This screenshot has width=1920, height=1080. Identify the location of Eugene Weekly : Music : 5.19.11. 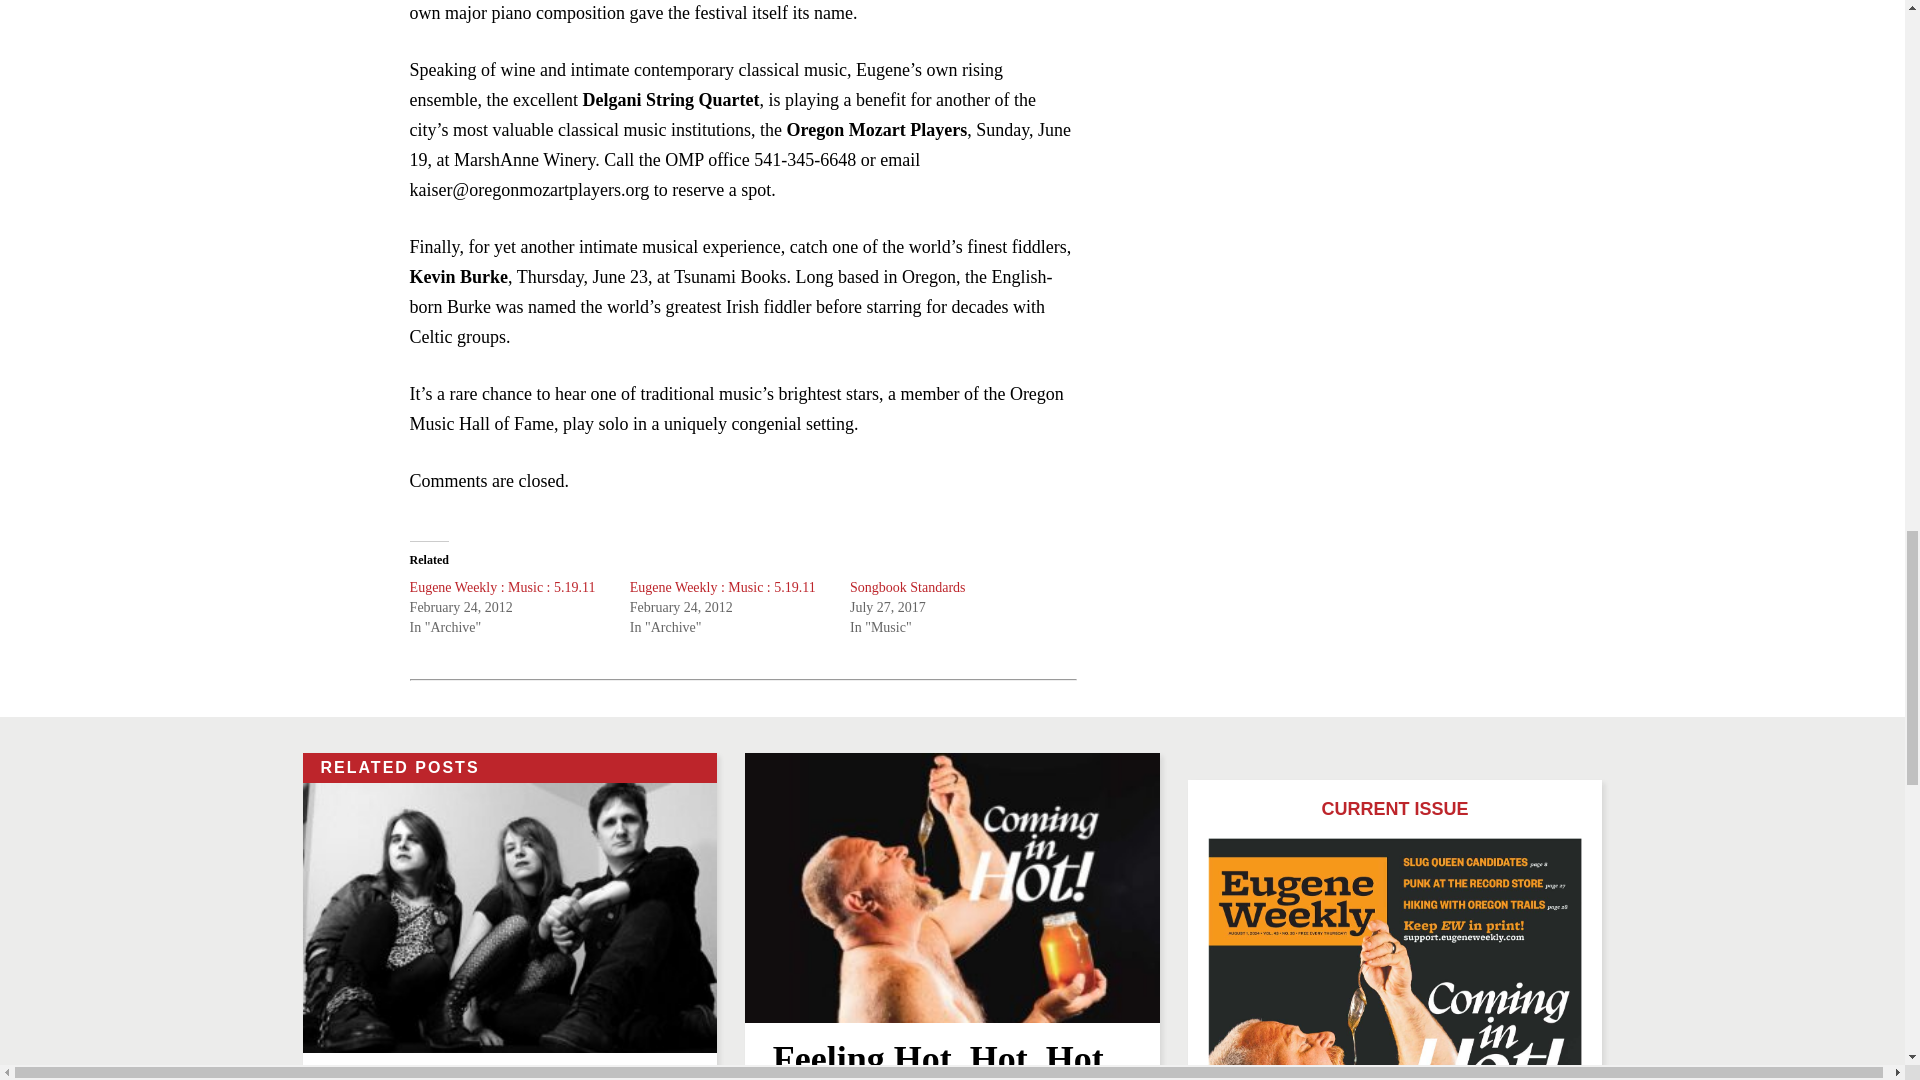
(502, 587).